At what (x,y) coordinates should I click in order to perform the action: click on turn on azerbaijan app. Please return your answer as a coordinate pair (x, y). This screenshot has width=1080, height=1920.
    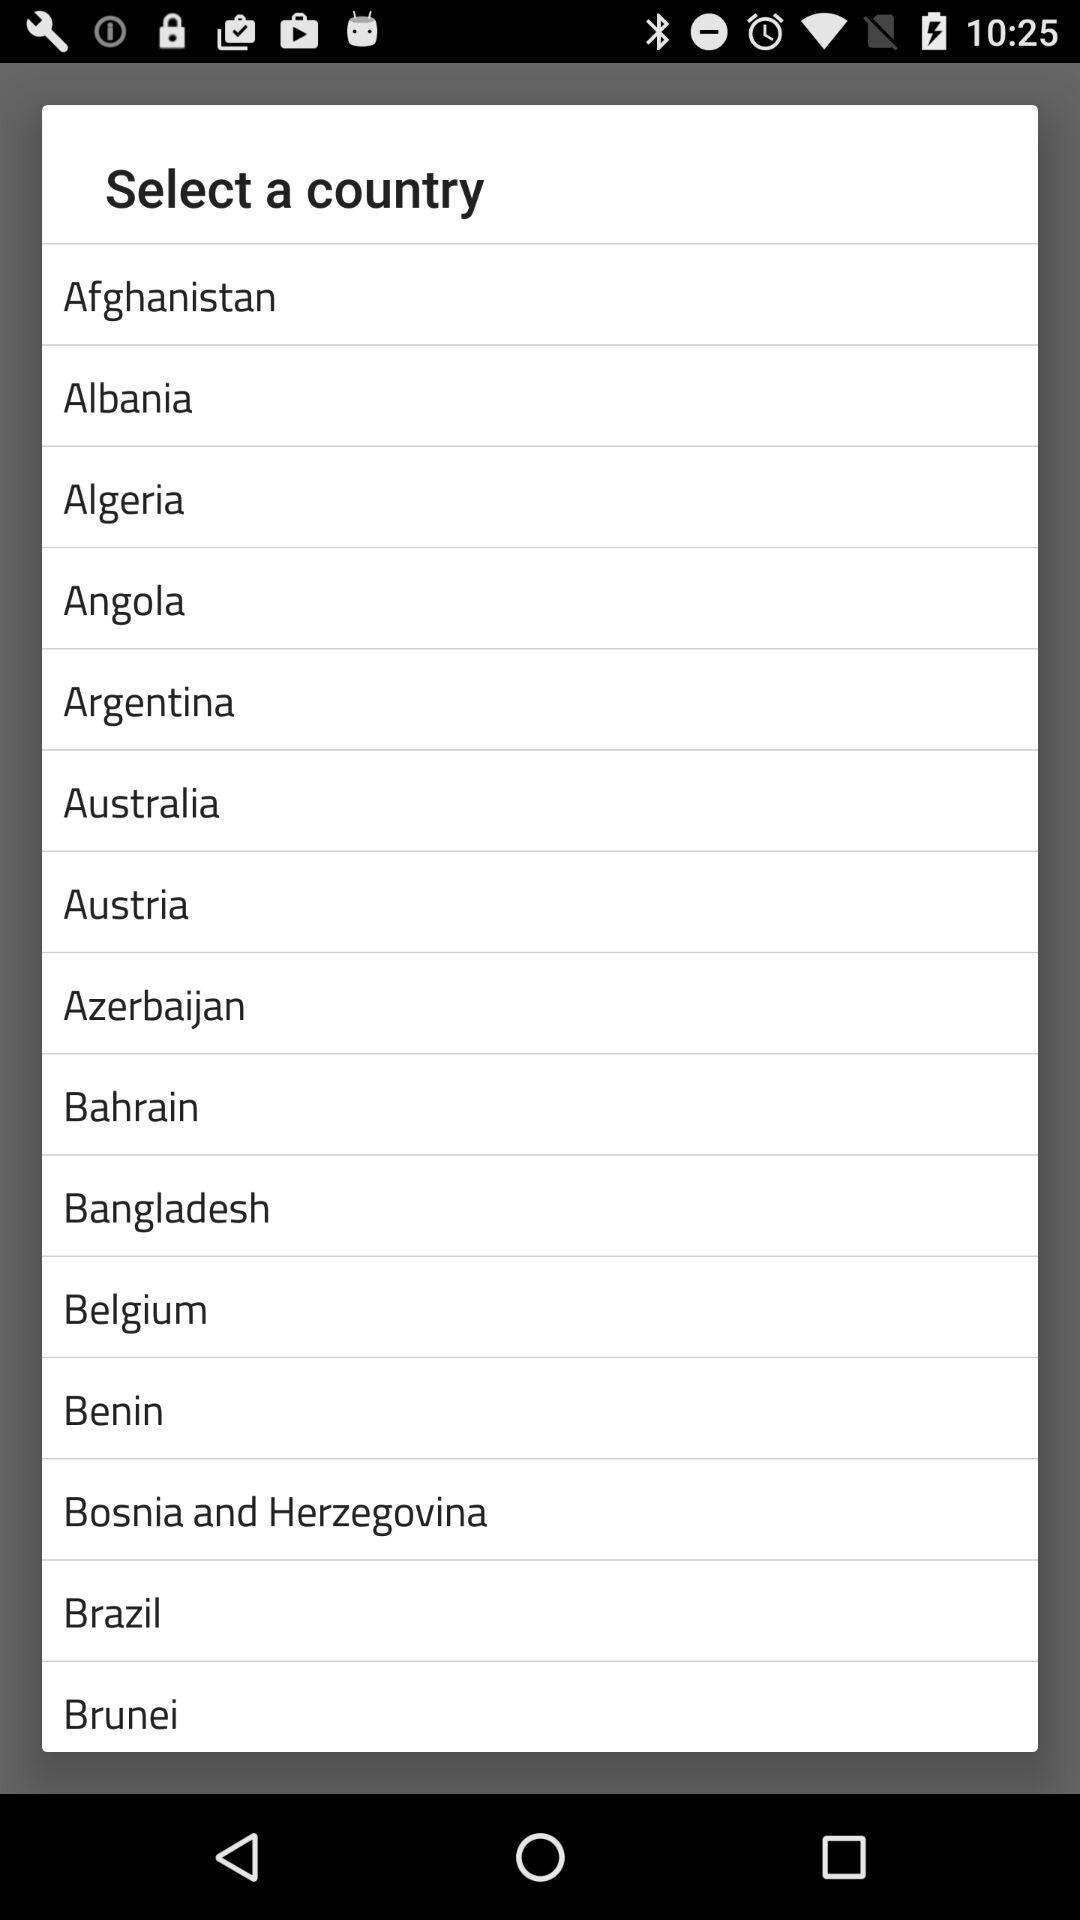
    Looking at the image, I should click on (540, 1002).